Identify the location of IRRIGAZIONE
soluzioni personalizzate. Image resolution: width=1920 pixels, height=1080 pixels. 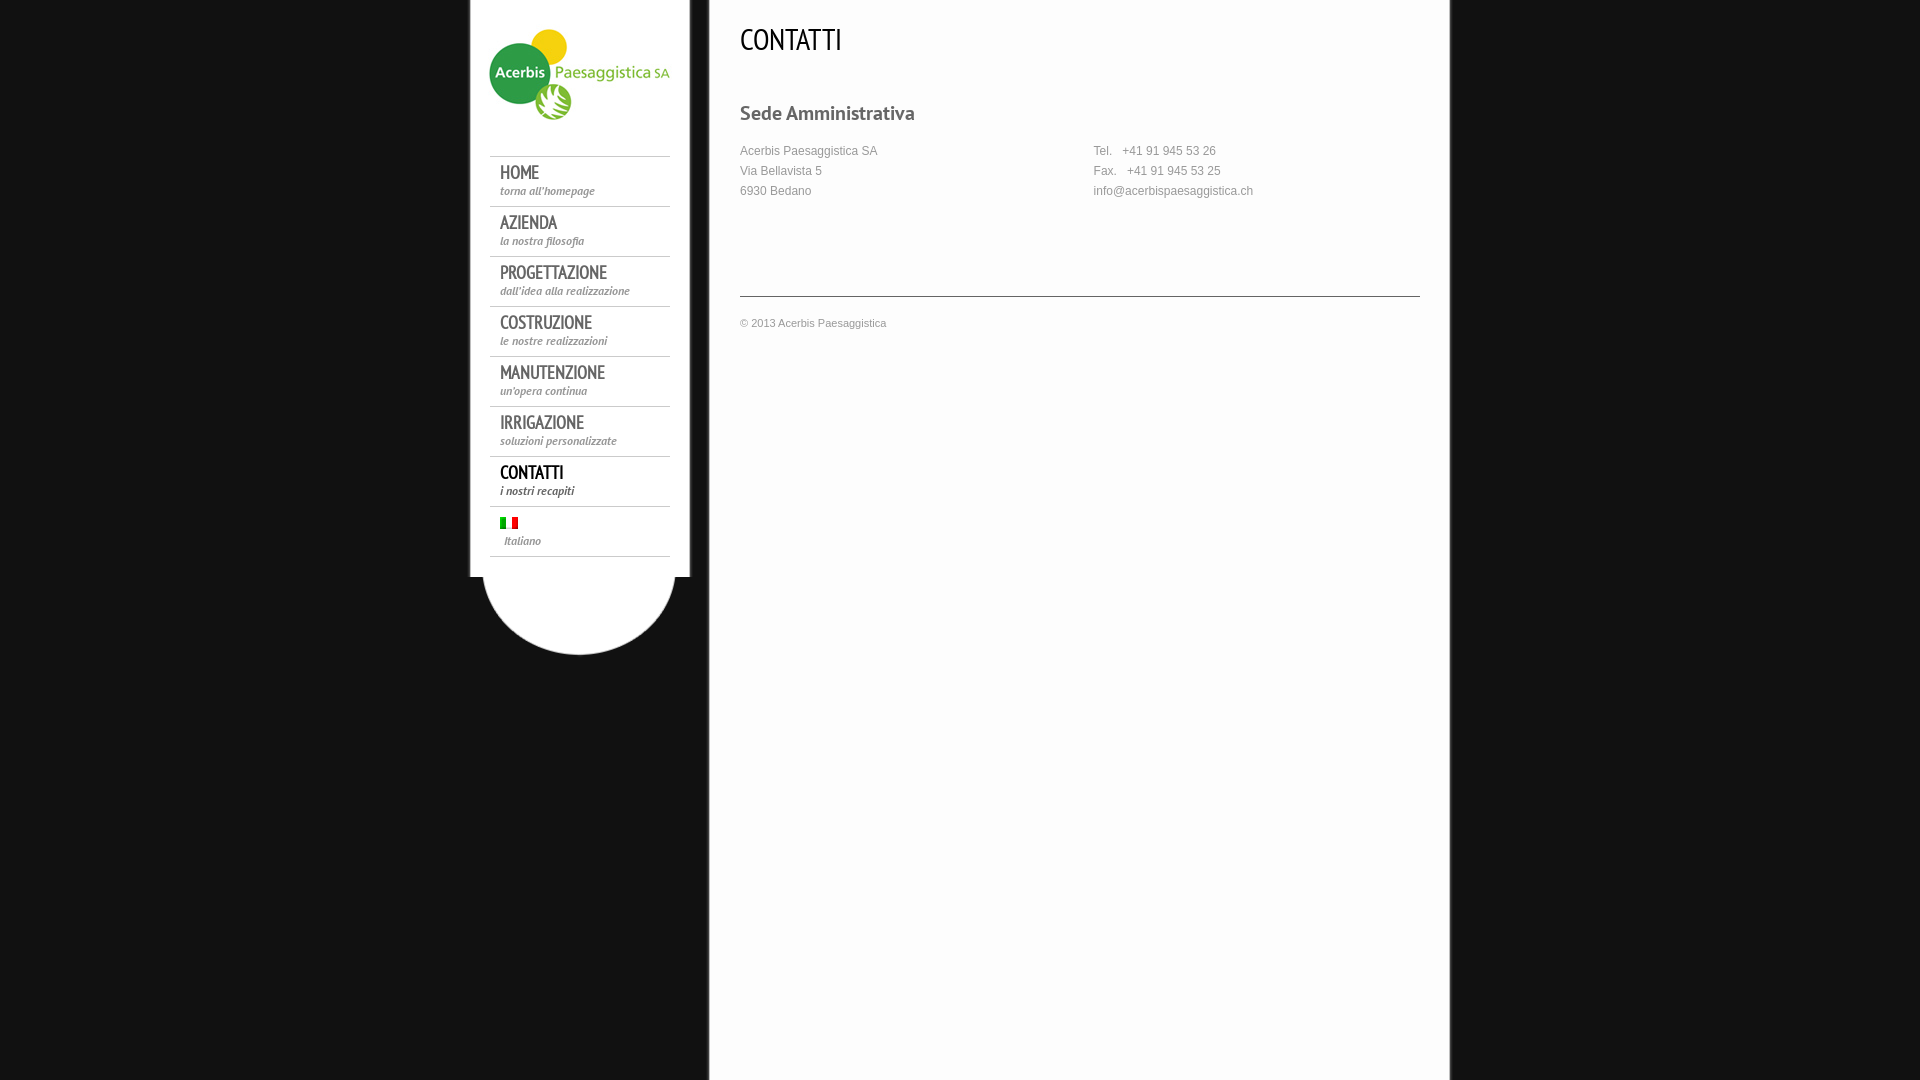
(590, 433).